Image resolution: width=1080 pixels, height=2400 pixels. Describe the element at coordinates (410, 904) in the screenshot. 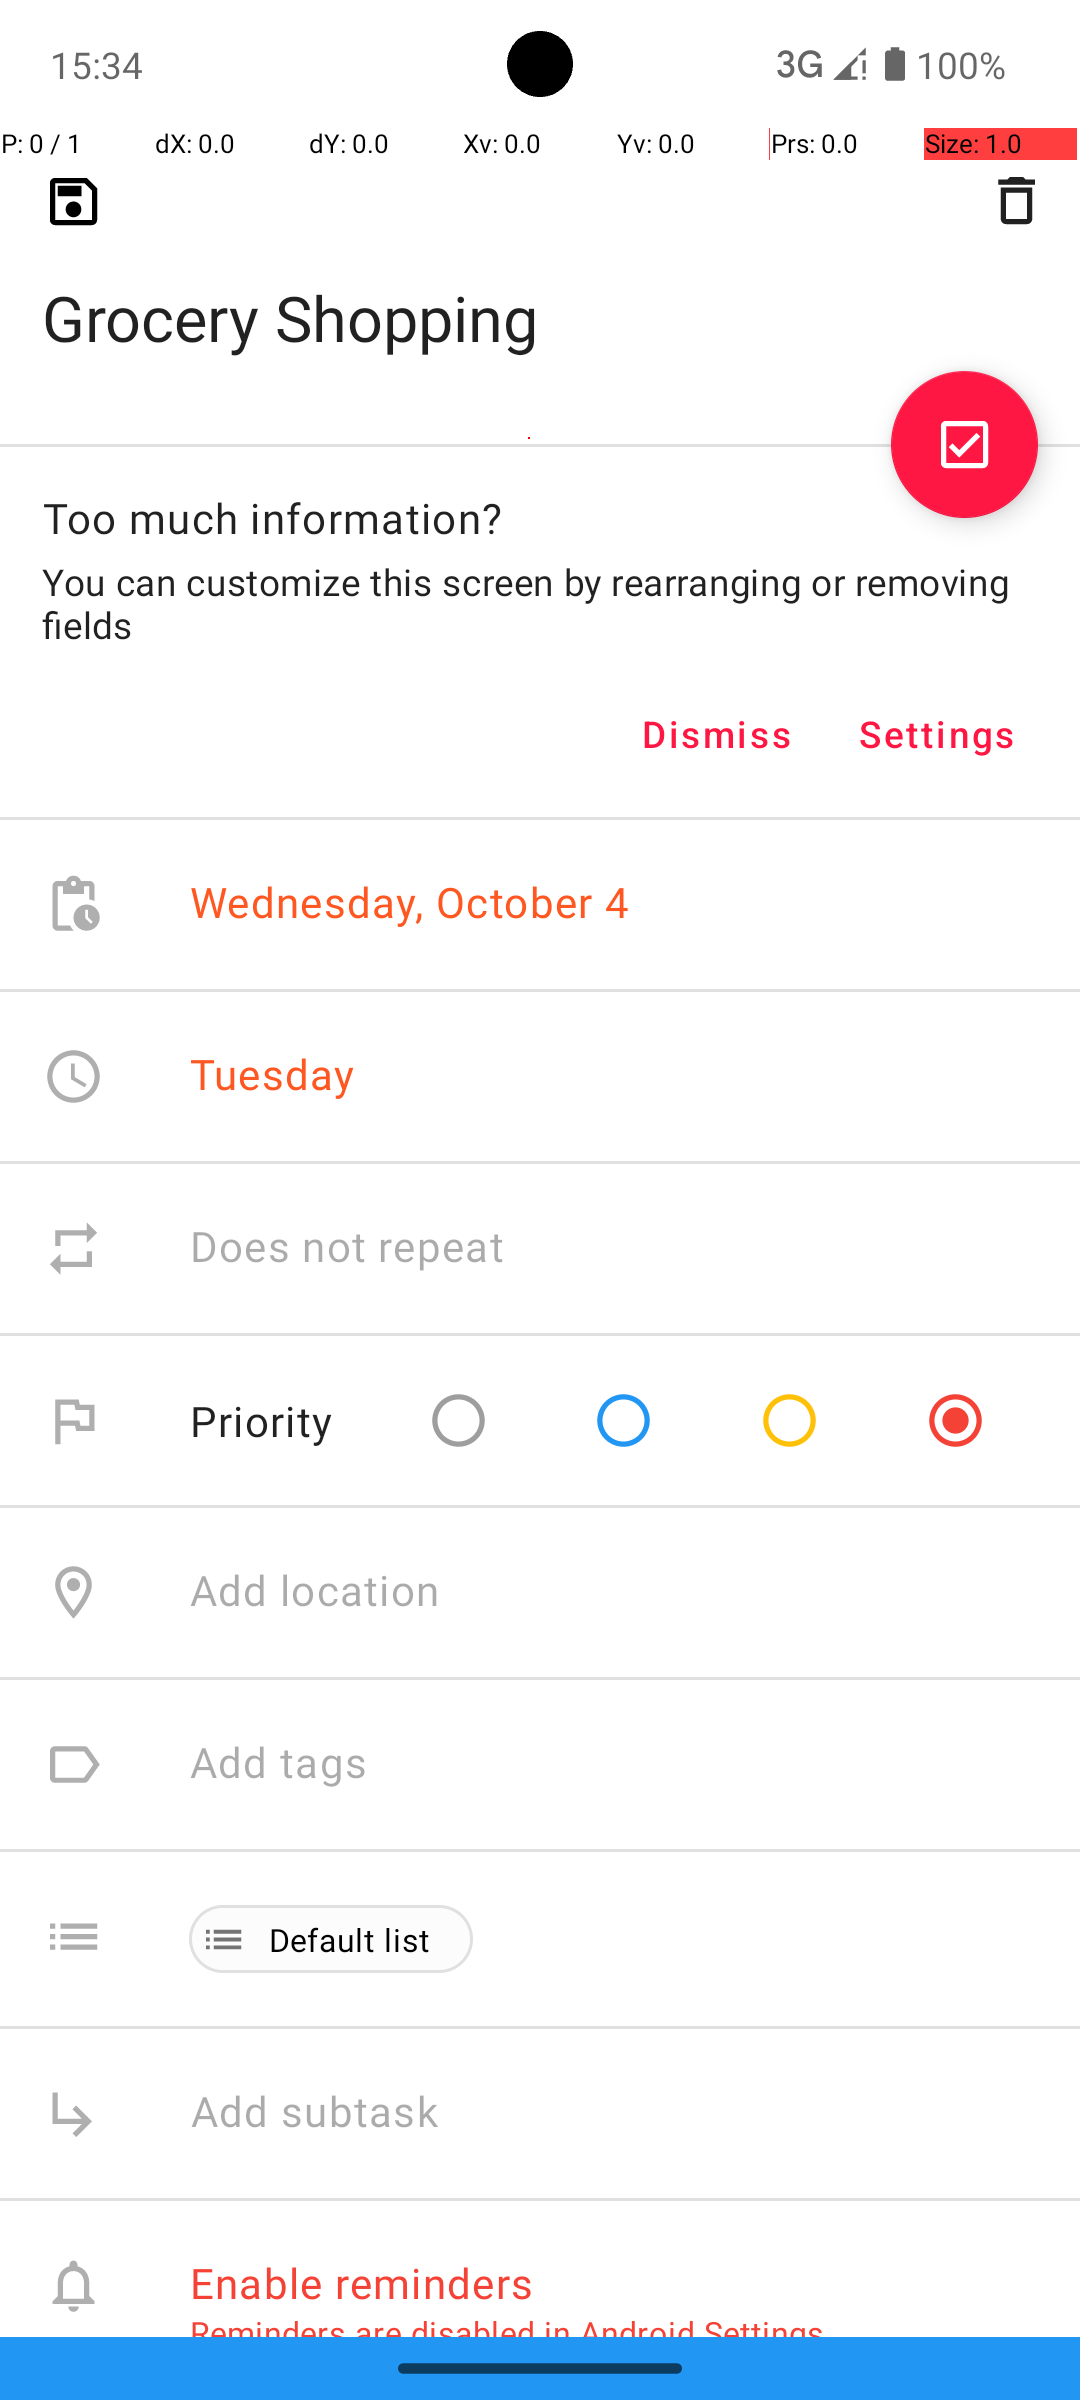

I see `Wednesday, October 4` at that location.